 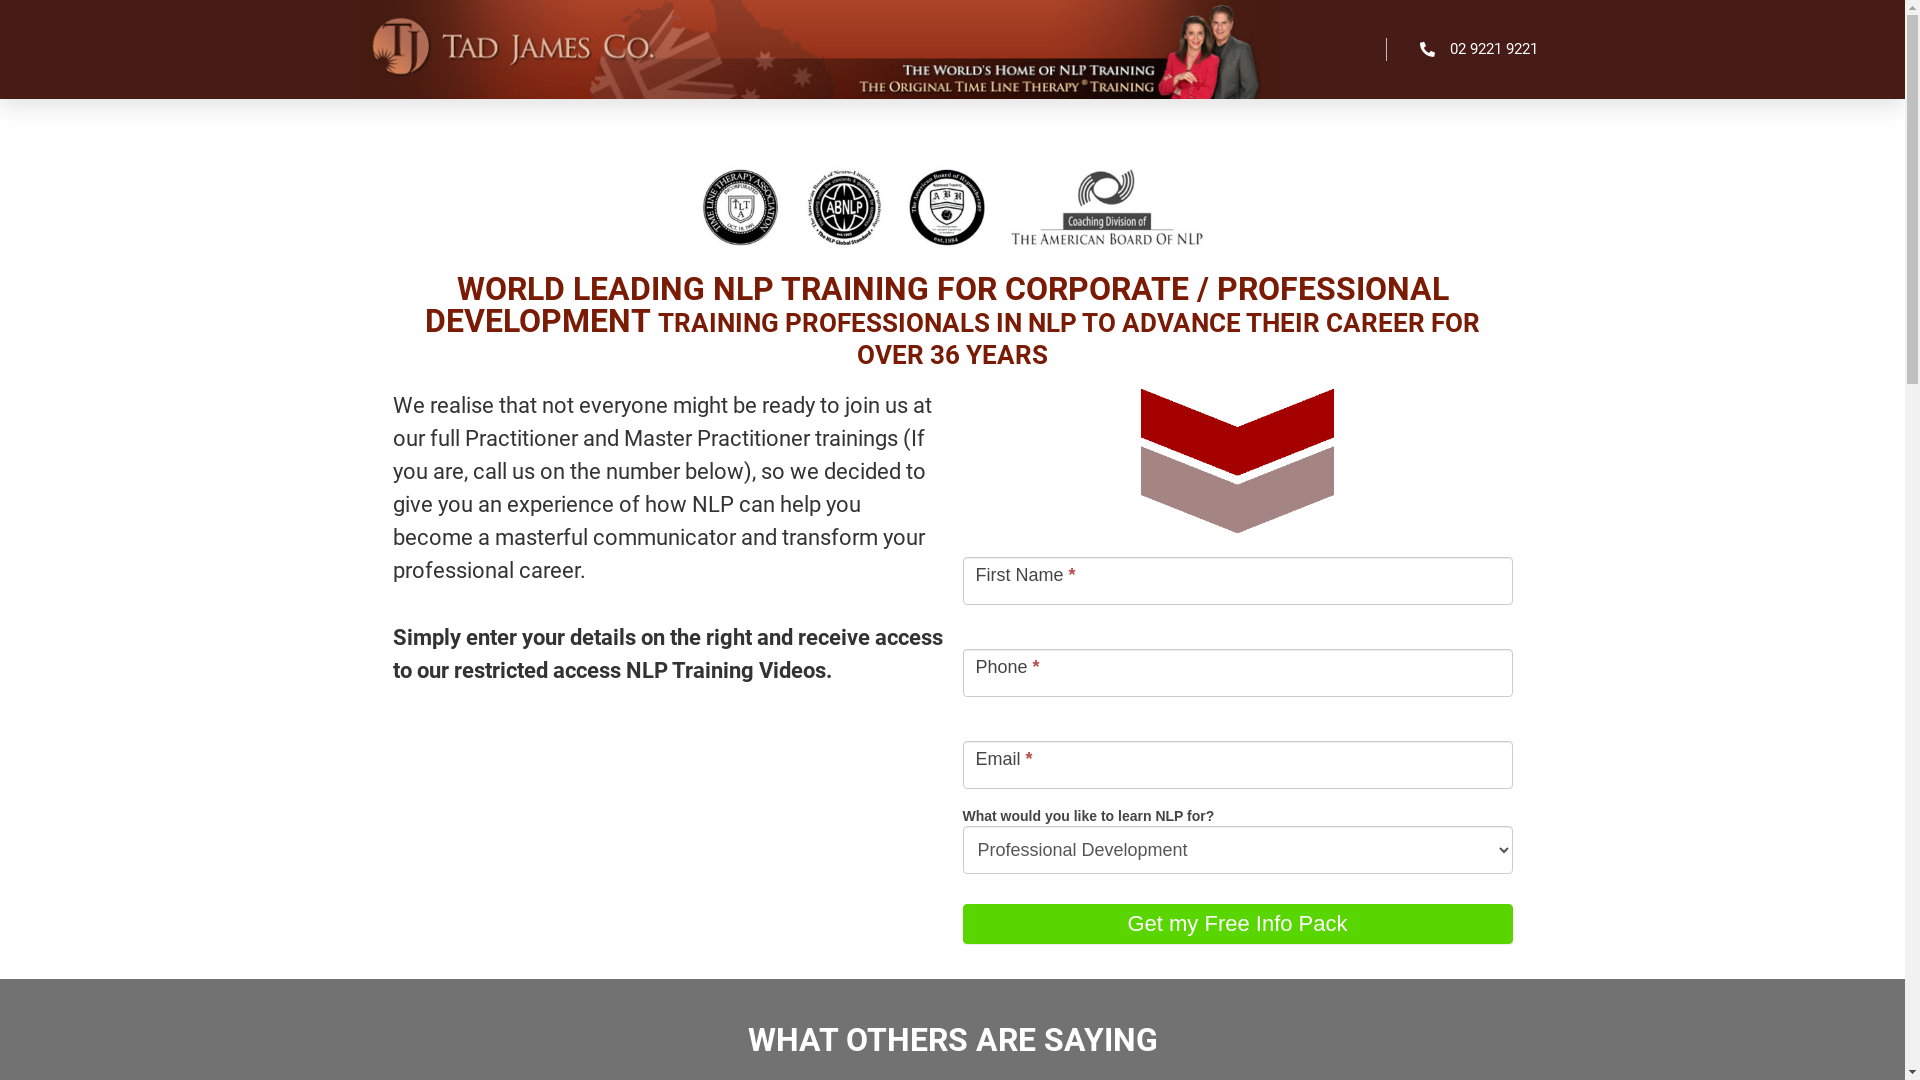 What do you see at coordinates (1237, 924) in the screenshot?
I see `Get my Free Info Pack` at bounding box center [1237, 924].